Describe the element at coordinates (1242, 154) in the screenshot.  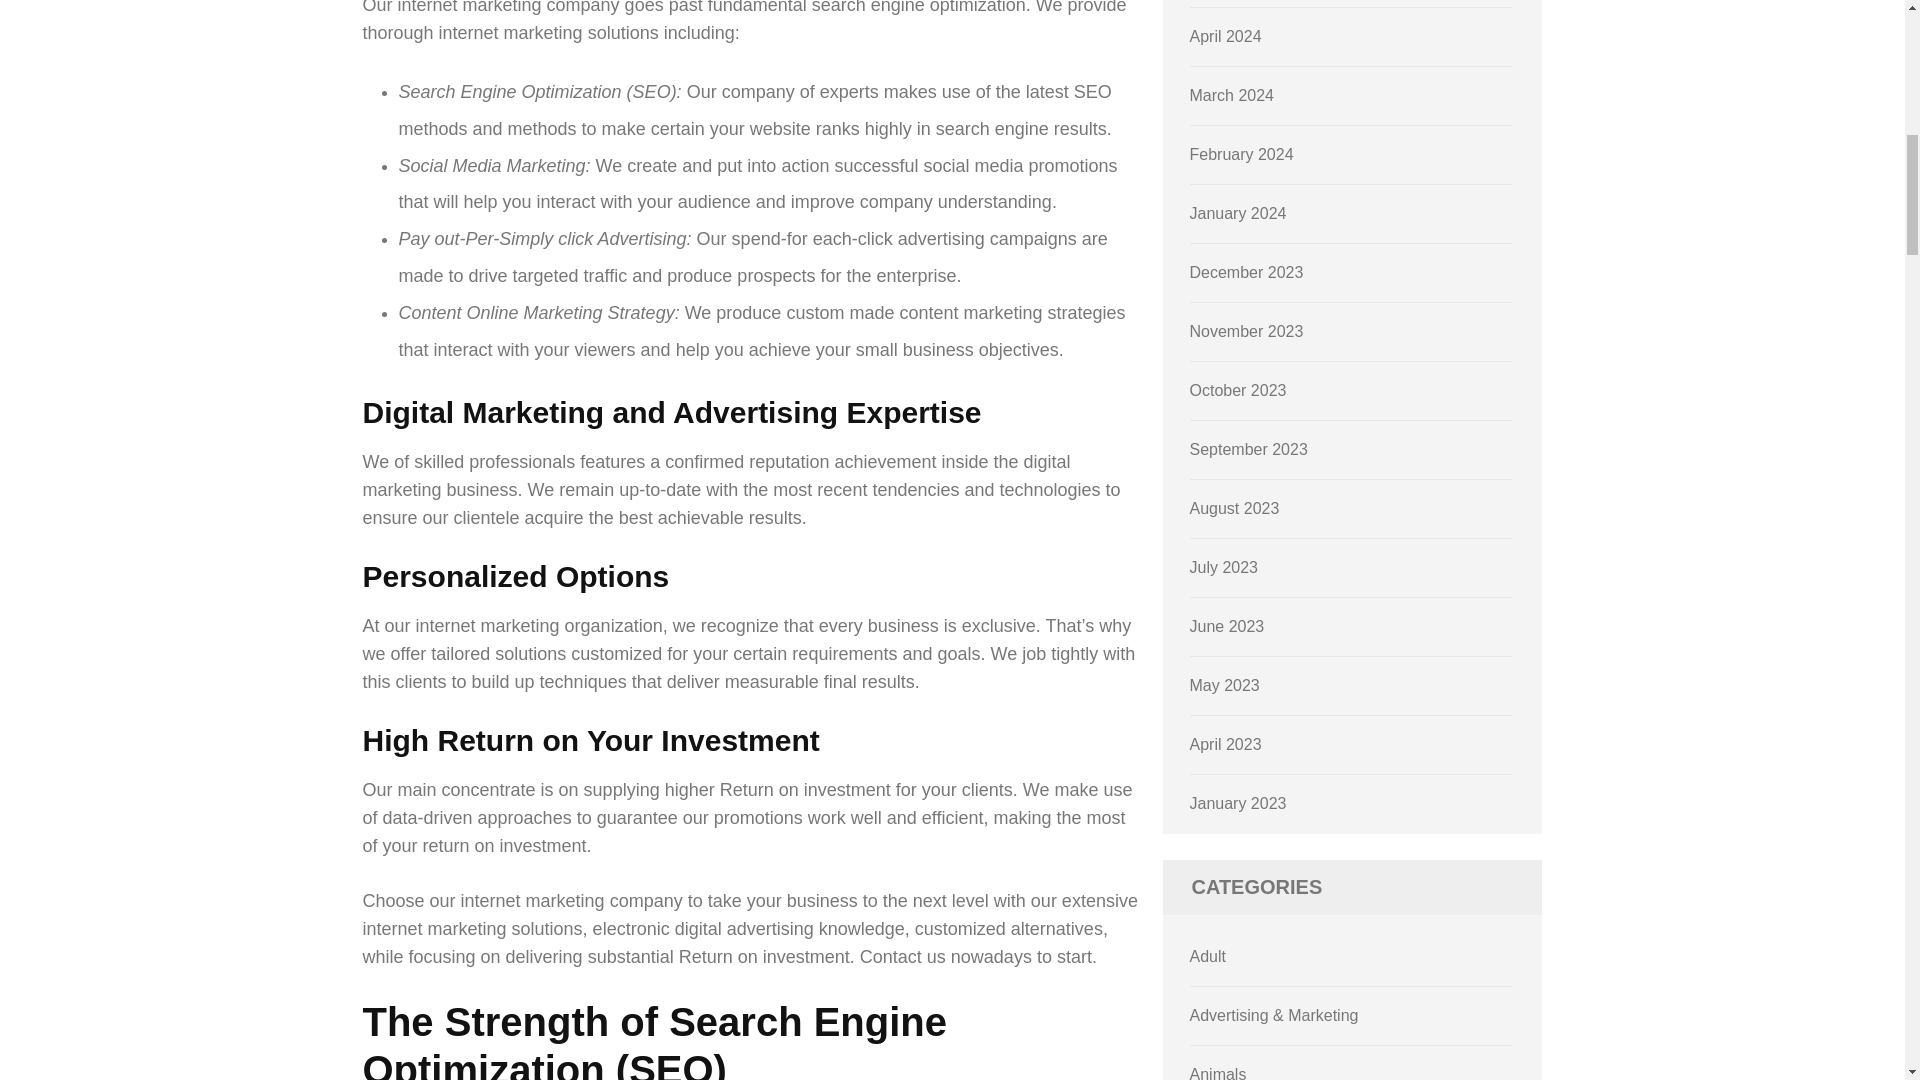
I see `February 2024` at that location.